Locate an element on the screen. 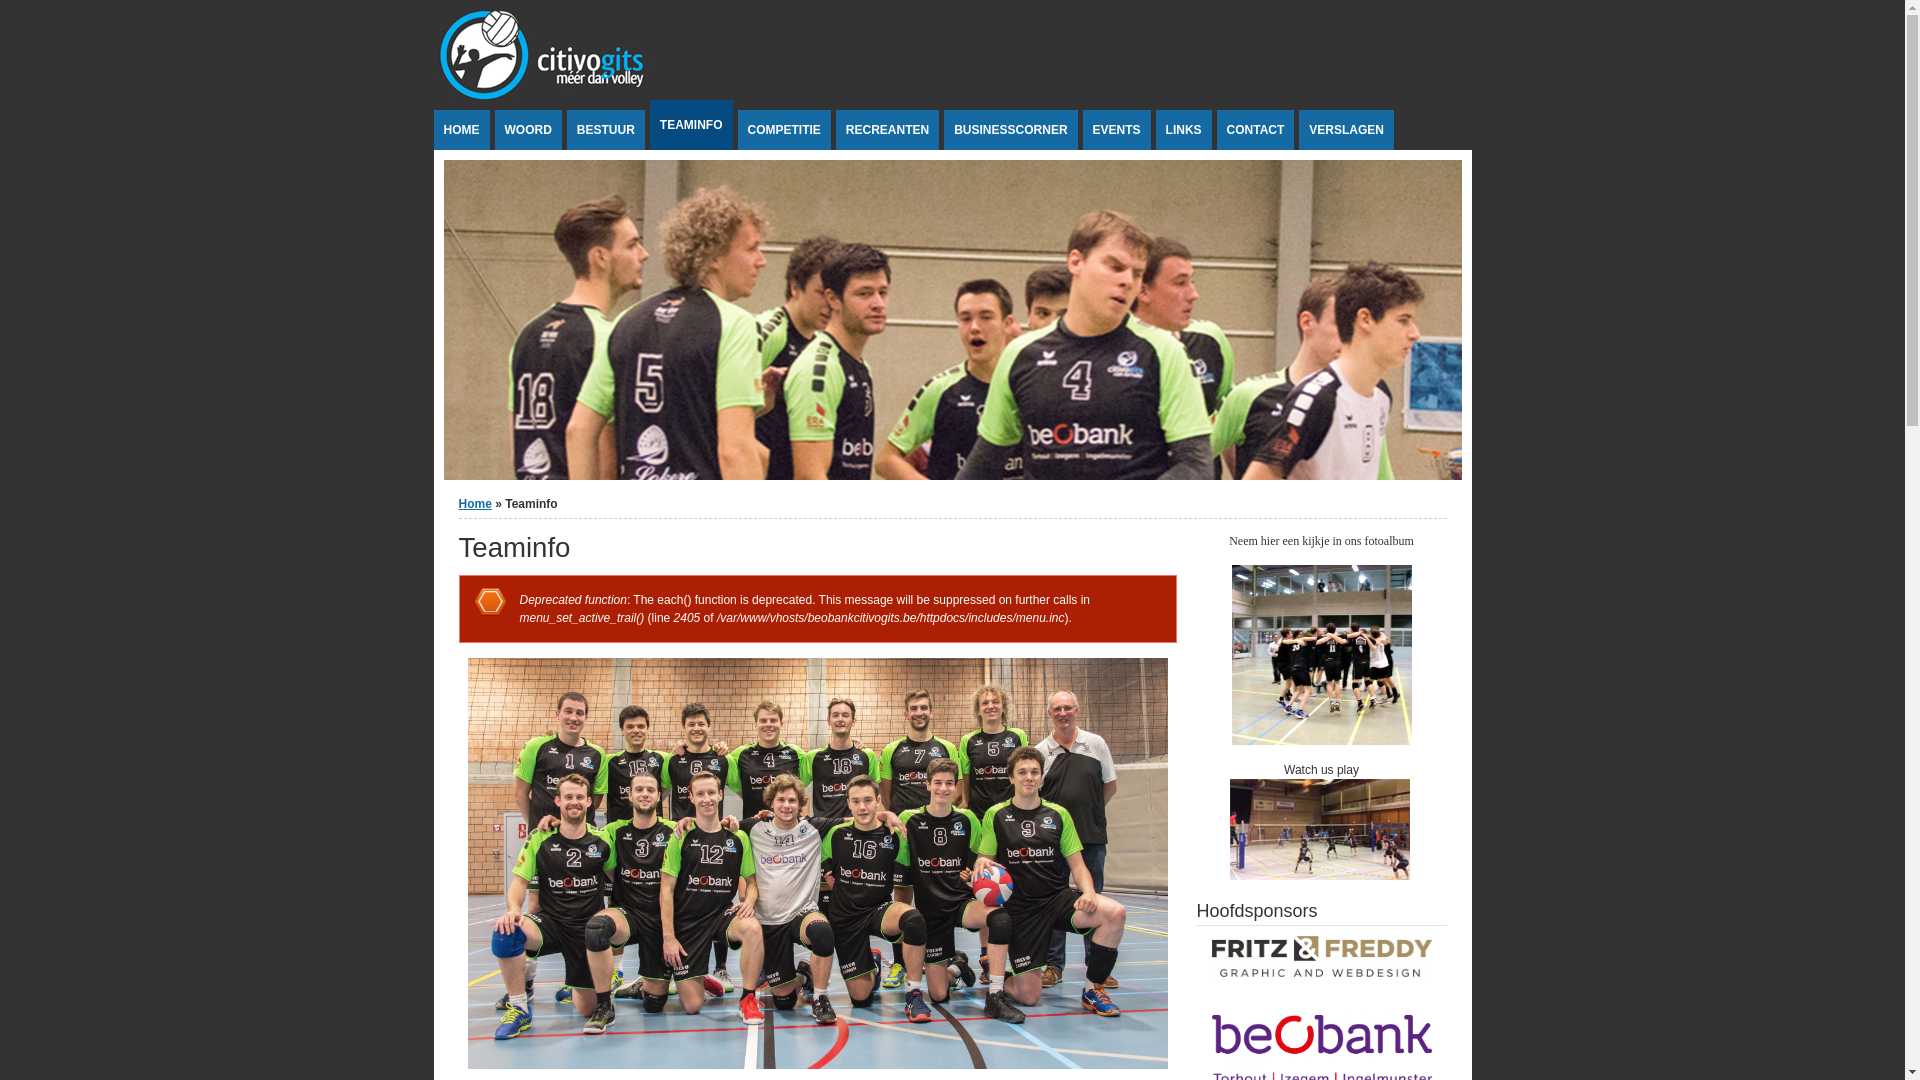  WOORD is located at coordinates (527, 130).